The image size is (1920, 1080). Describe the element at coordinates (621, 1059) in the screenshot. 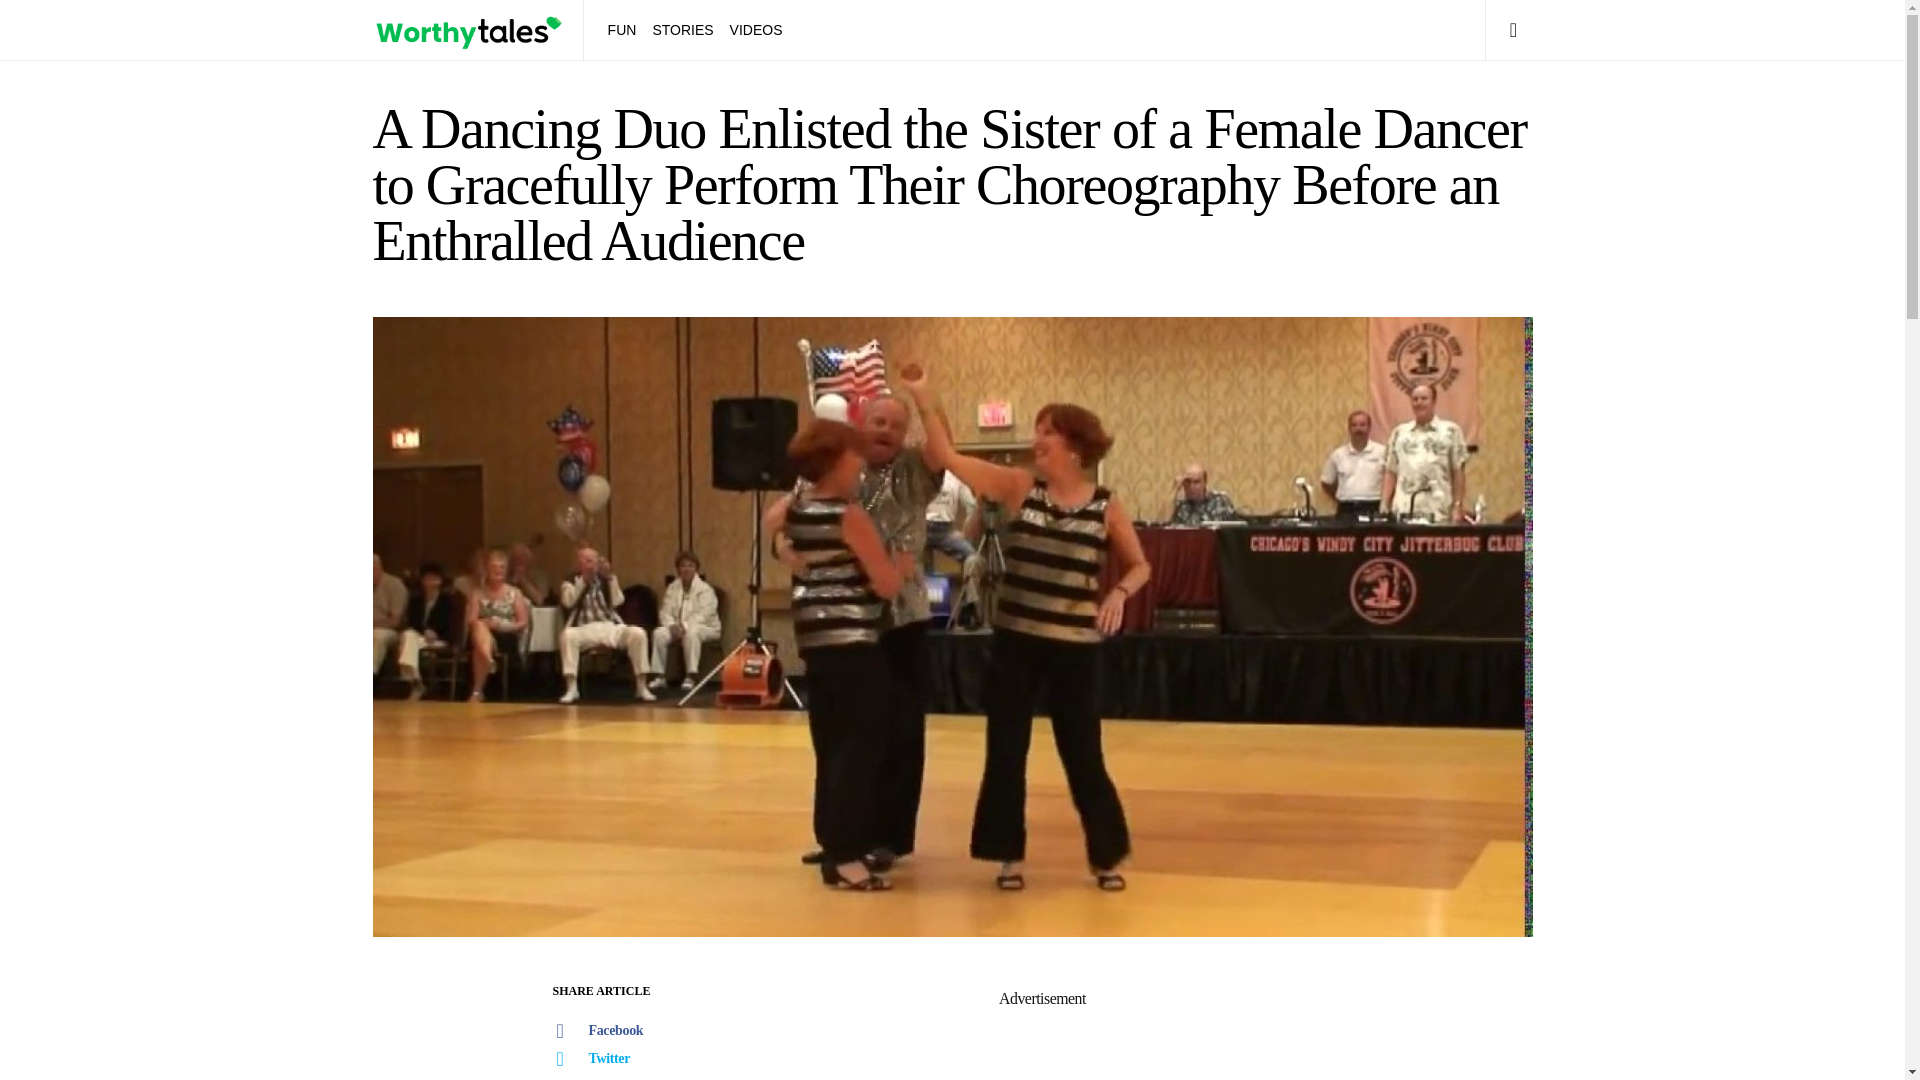

I see `Twitter` at that location.